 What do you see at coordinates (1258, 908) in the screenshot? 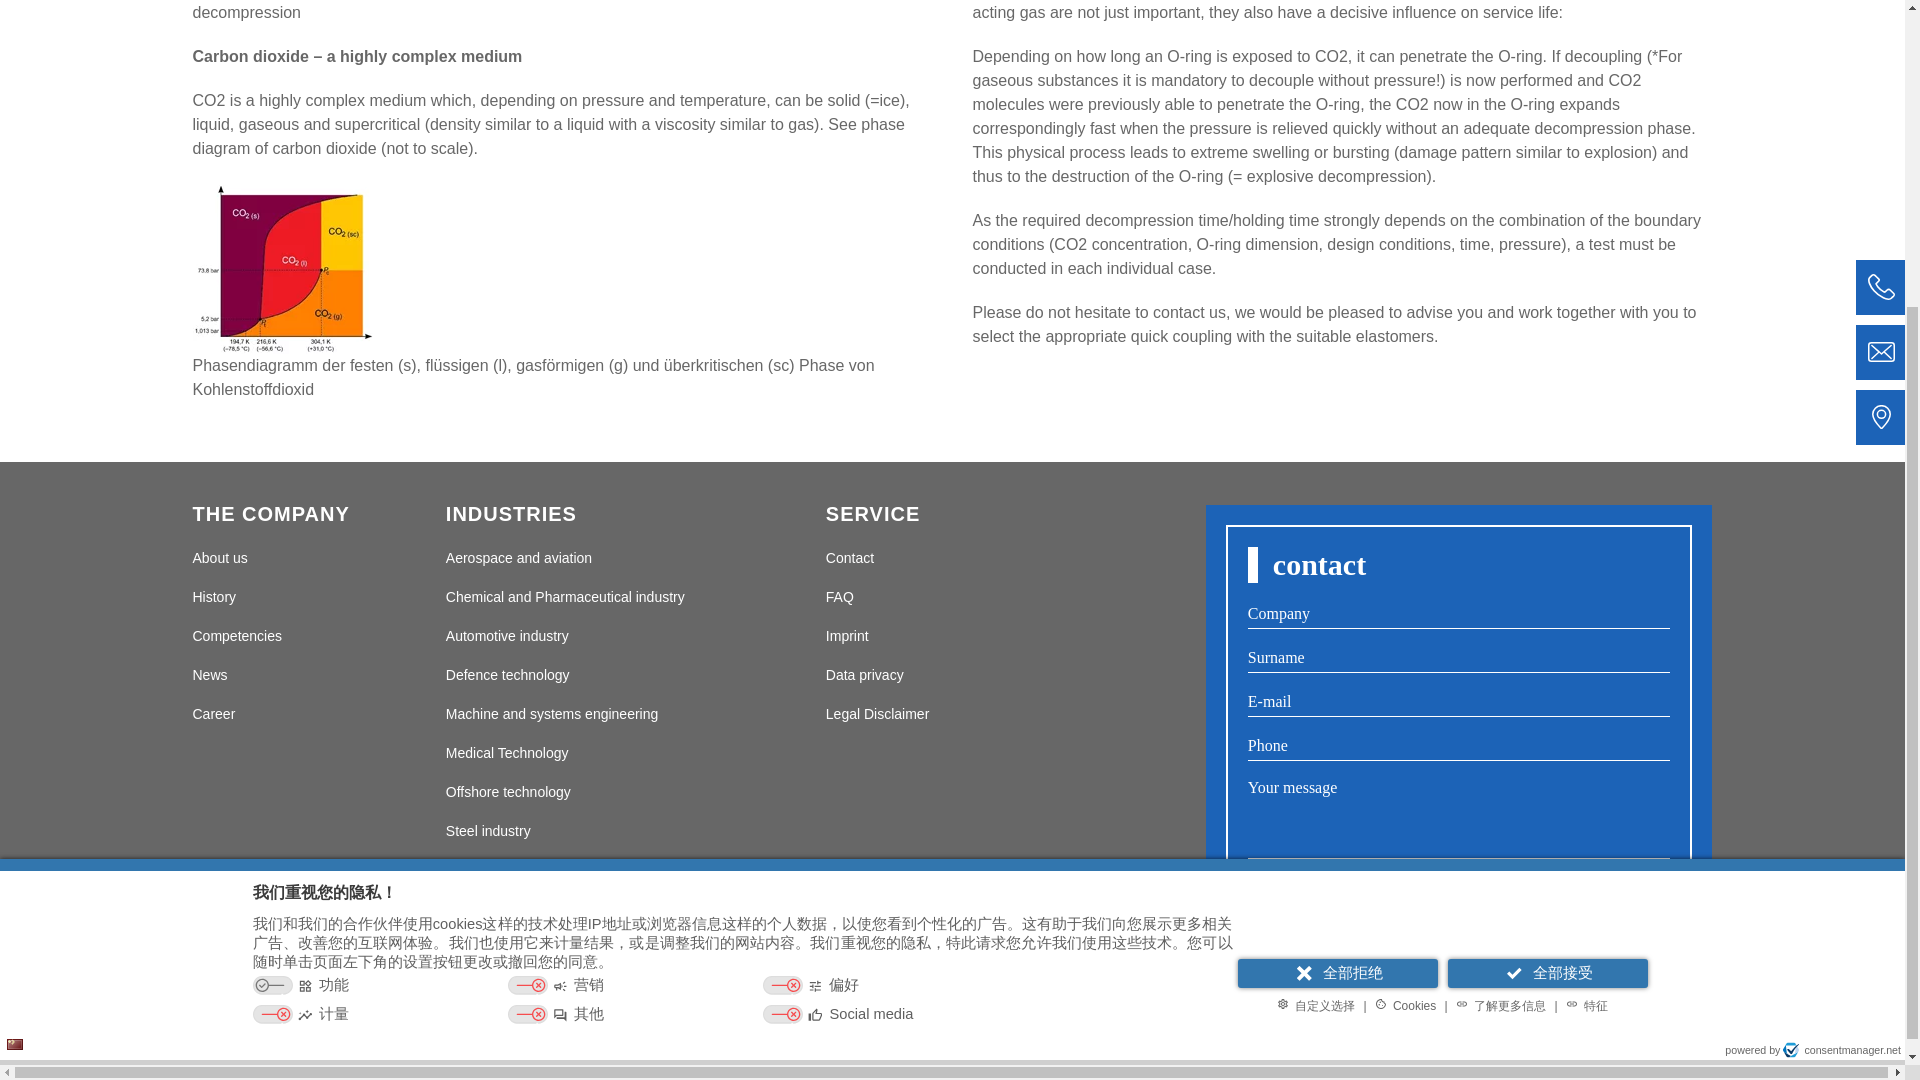
I see `Yes` at bounding box center [1258, 908].